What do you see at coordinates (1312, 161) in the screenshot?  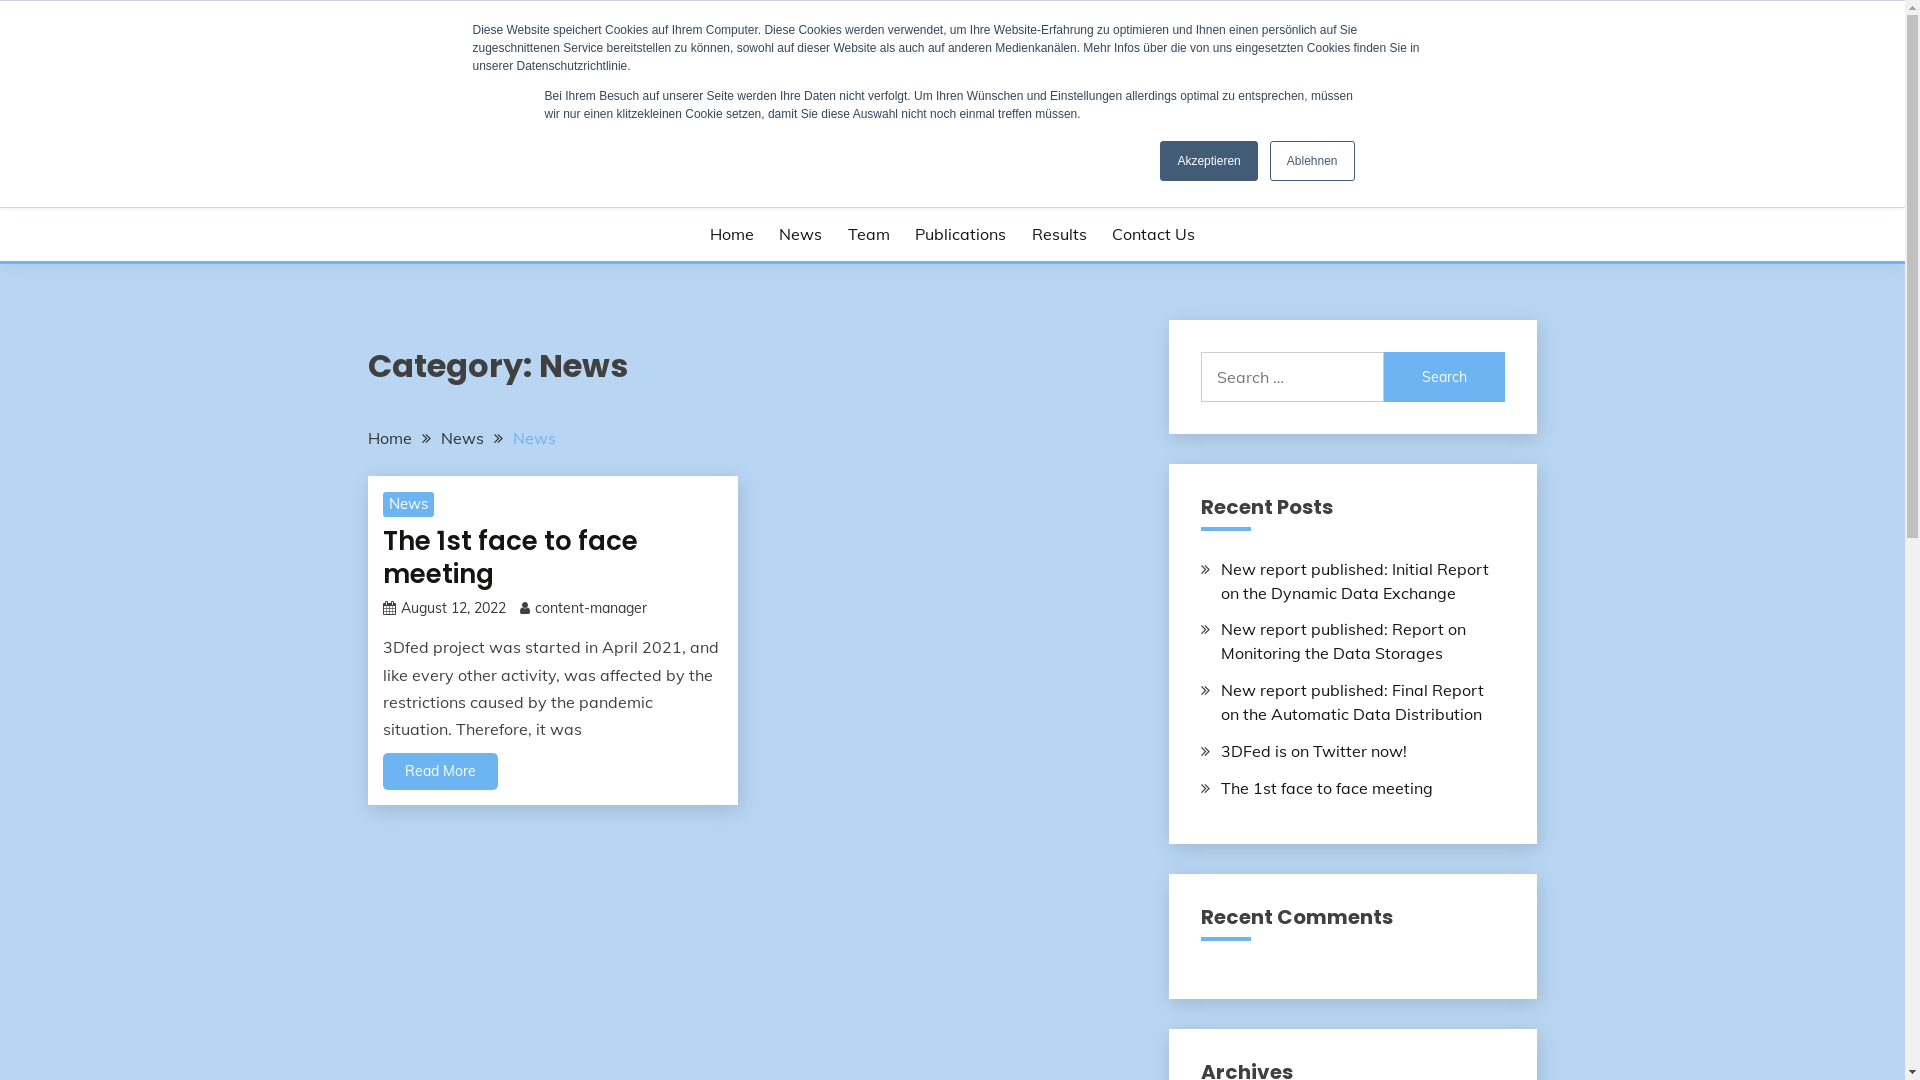 I see `Ablehnen` at bounding box center [1312, 161].